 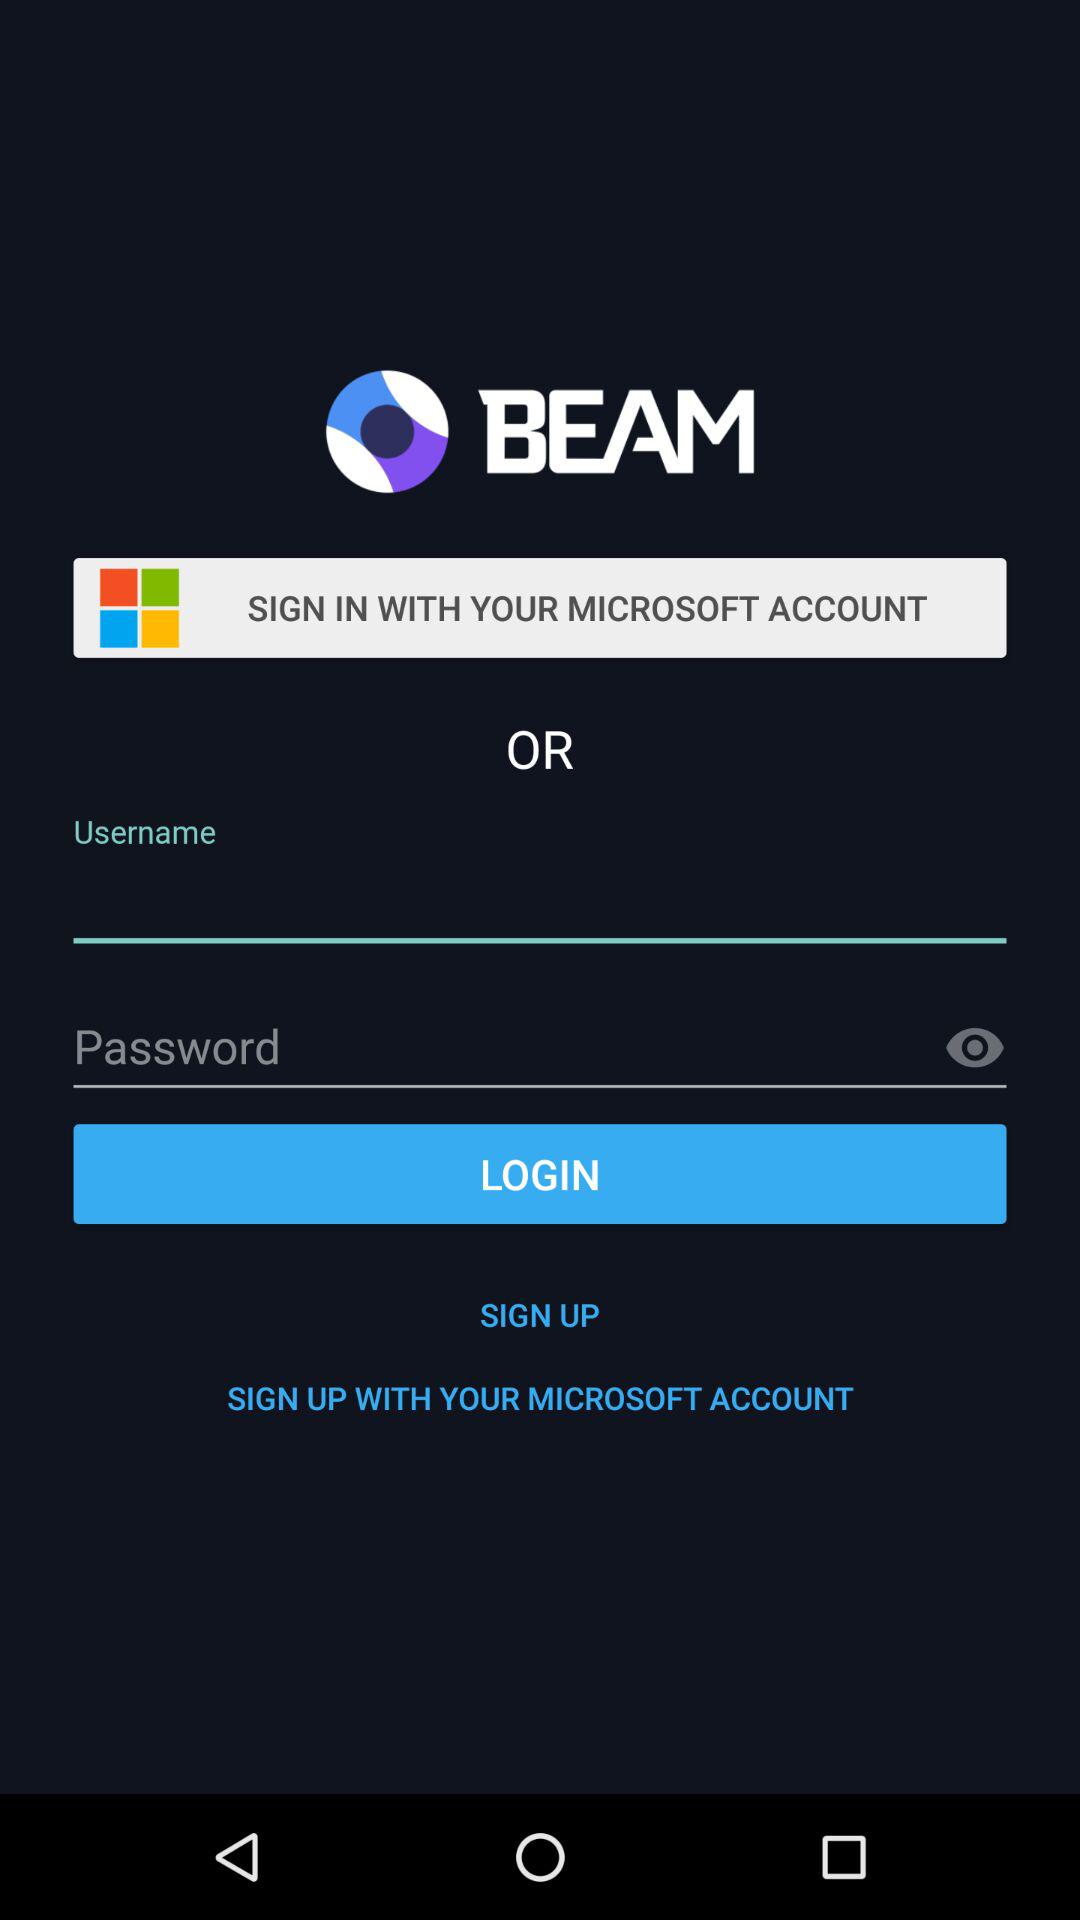 What do you see at coordinates (540, 902) in the screenshot?
I see `username input field` at bounding box center [540, 902].